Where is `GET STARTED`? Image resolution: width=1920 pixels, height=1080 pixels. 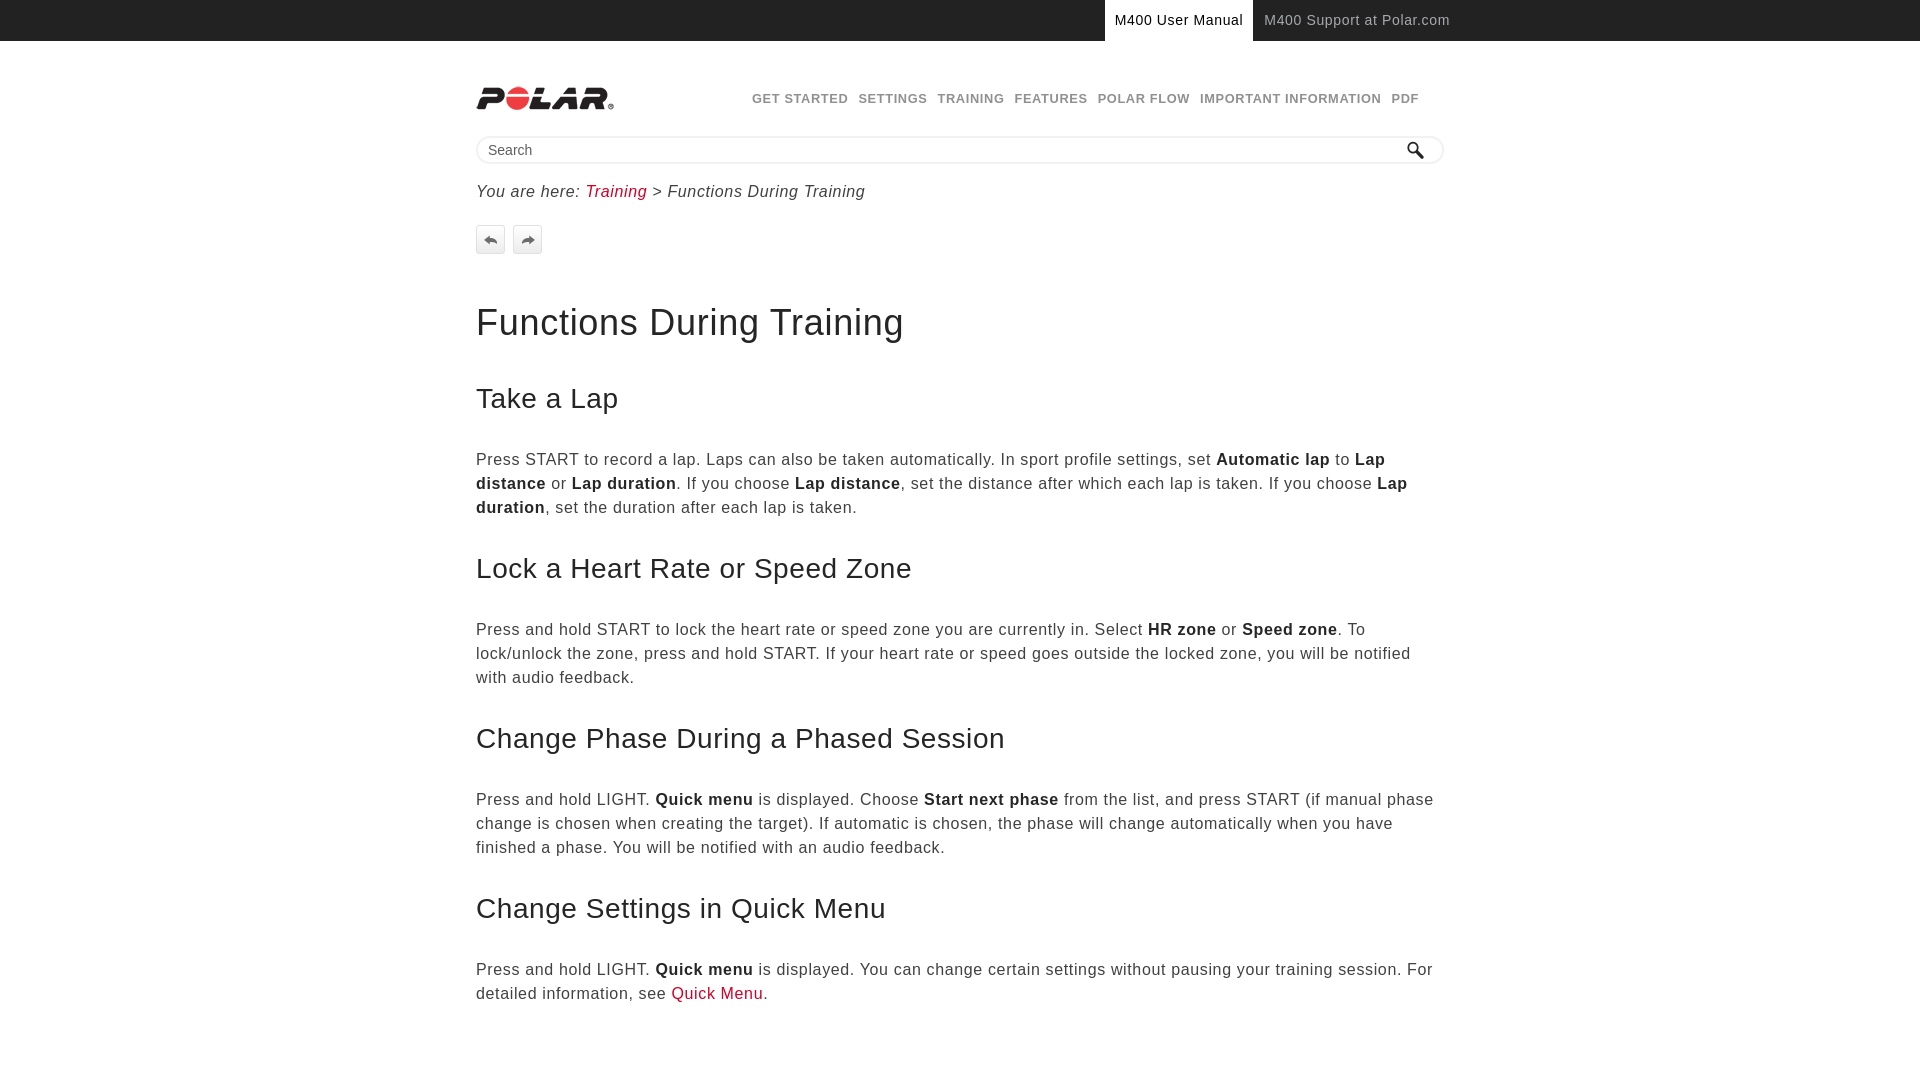 GET STARTED is located at coordinates (799, 98).